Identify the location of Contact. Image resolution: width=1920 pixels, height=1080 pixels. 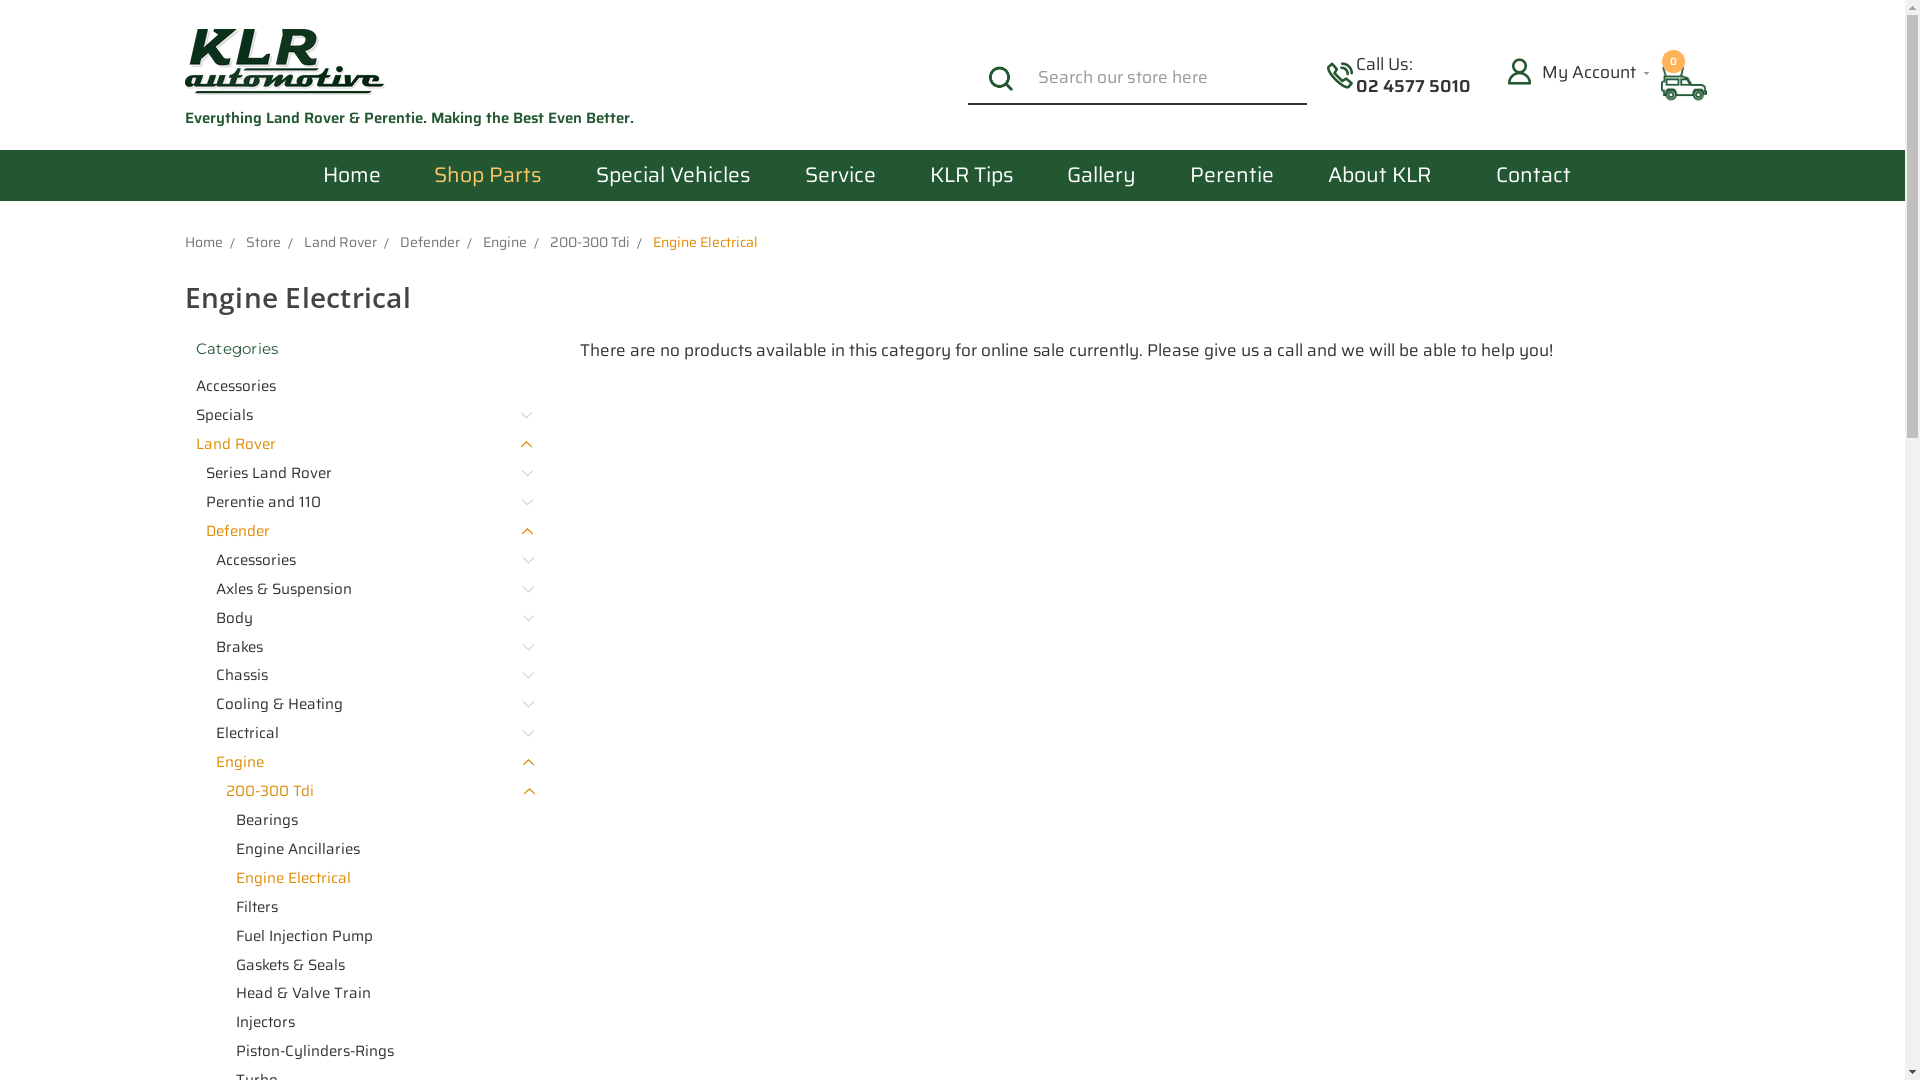
(1534, 176).